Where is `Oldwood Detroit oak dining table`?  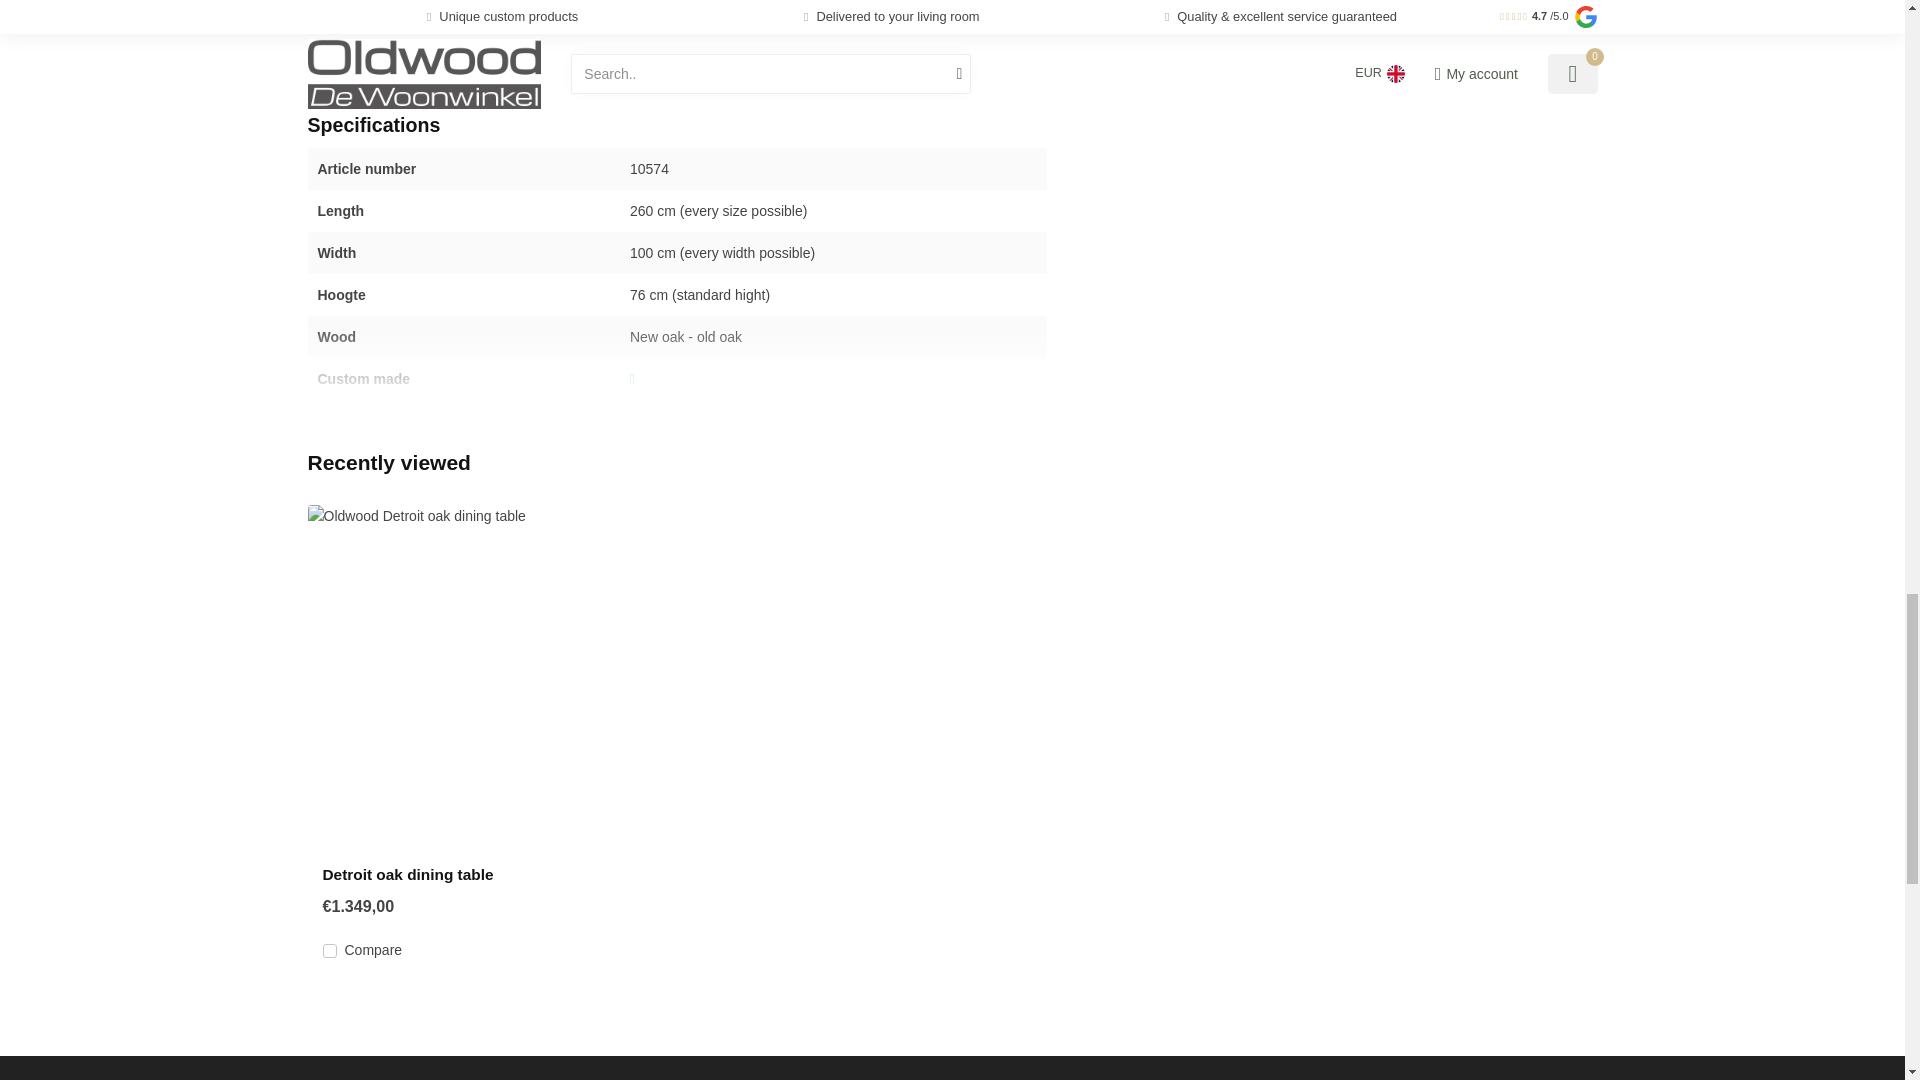
Oldwood Detroit oak dining table is located at coordinates (456, 875).